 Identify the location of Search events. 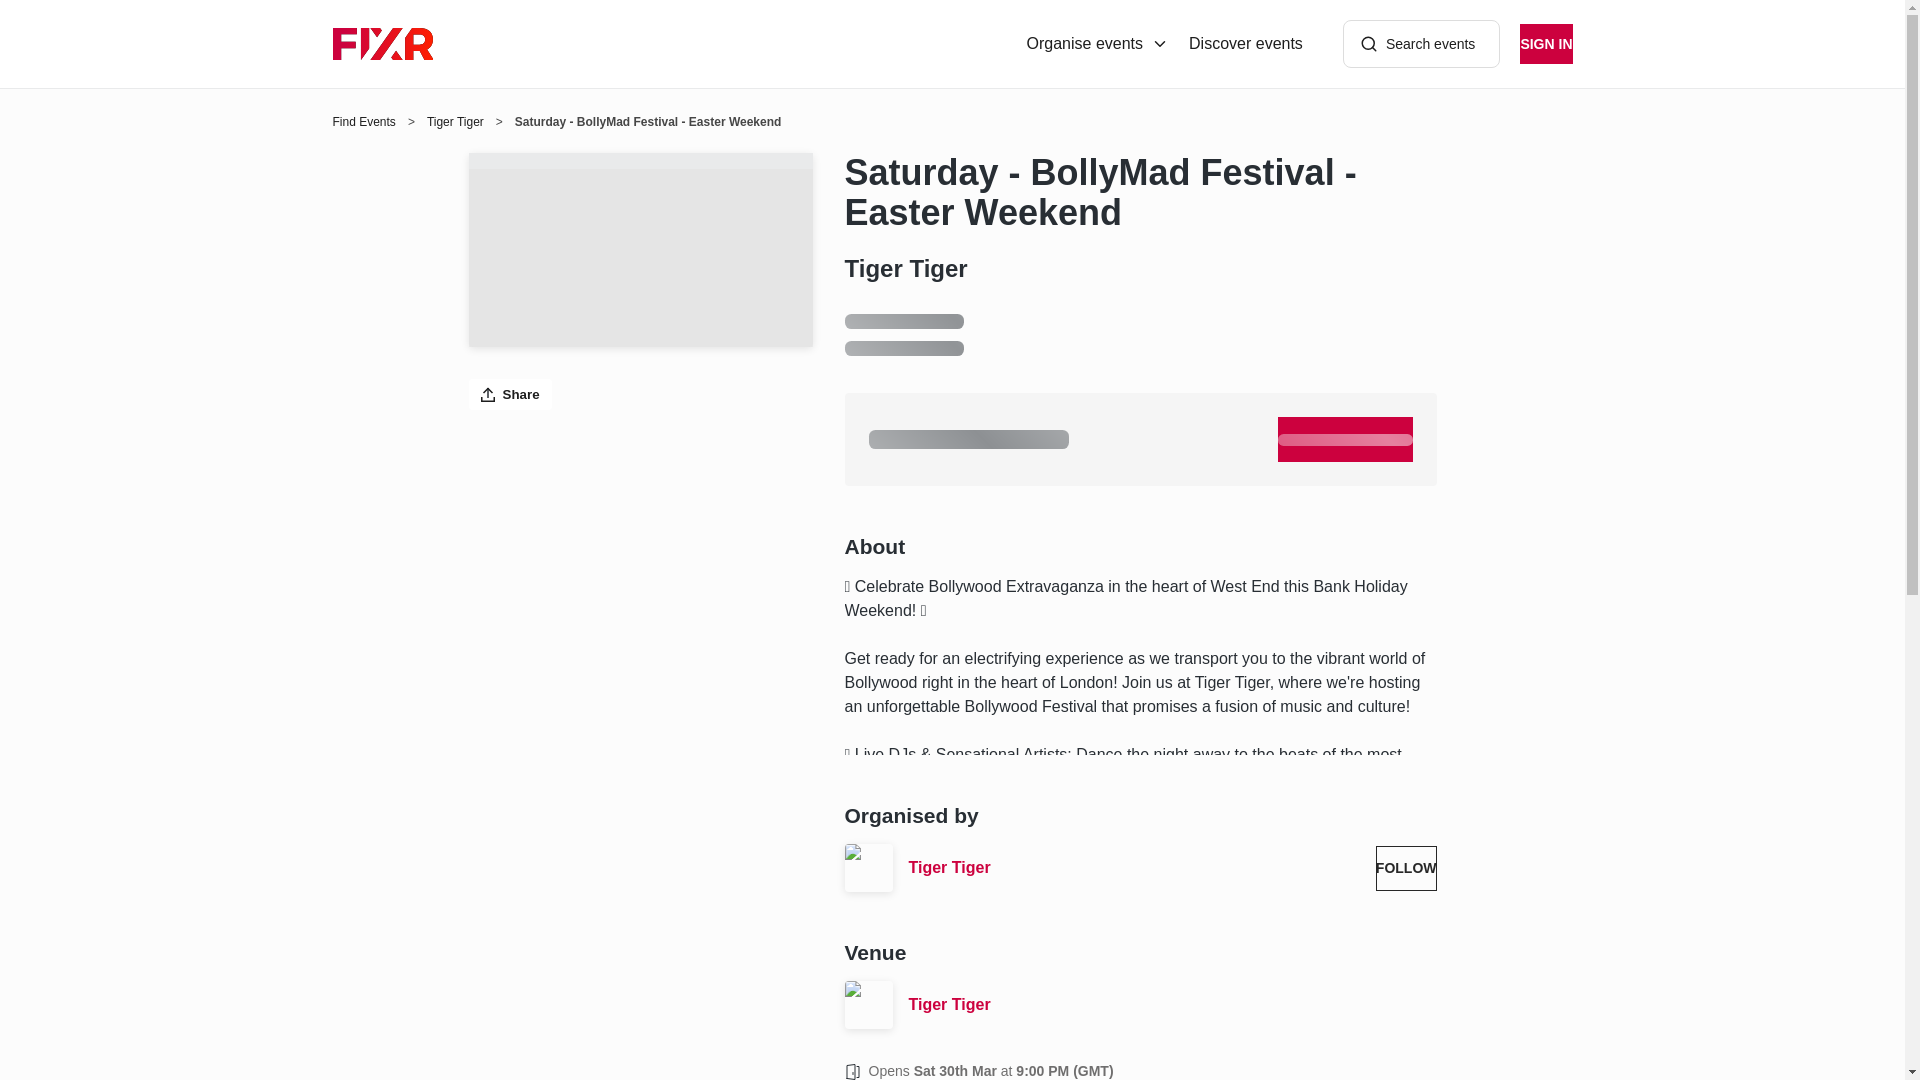
(1422, 44).